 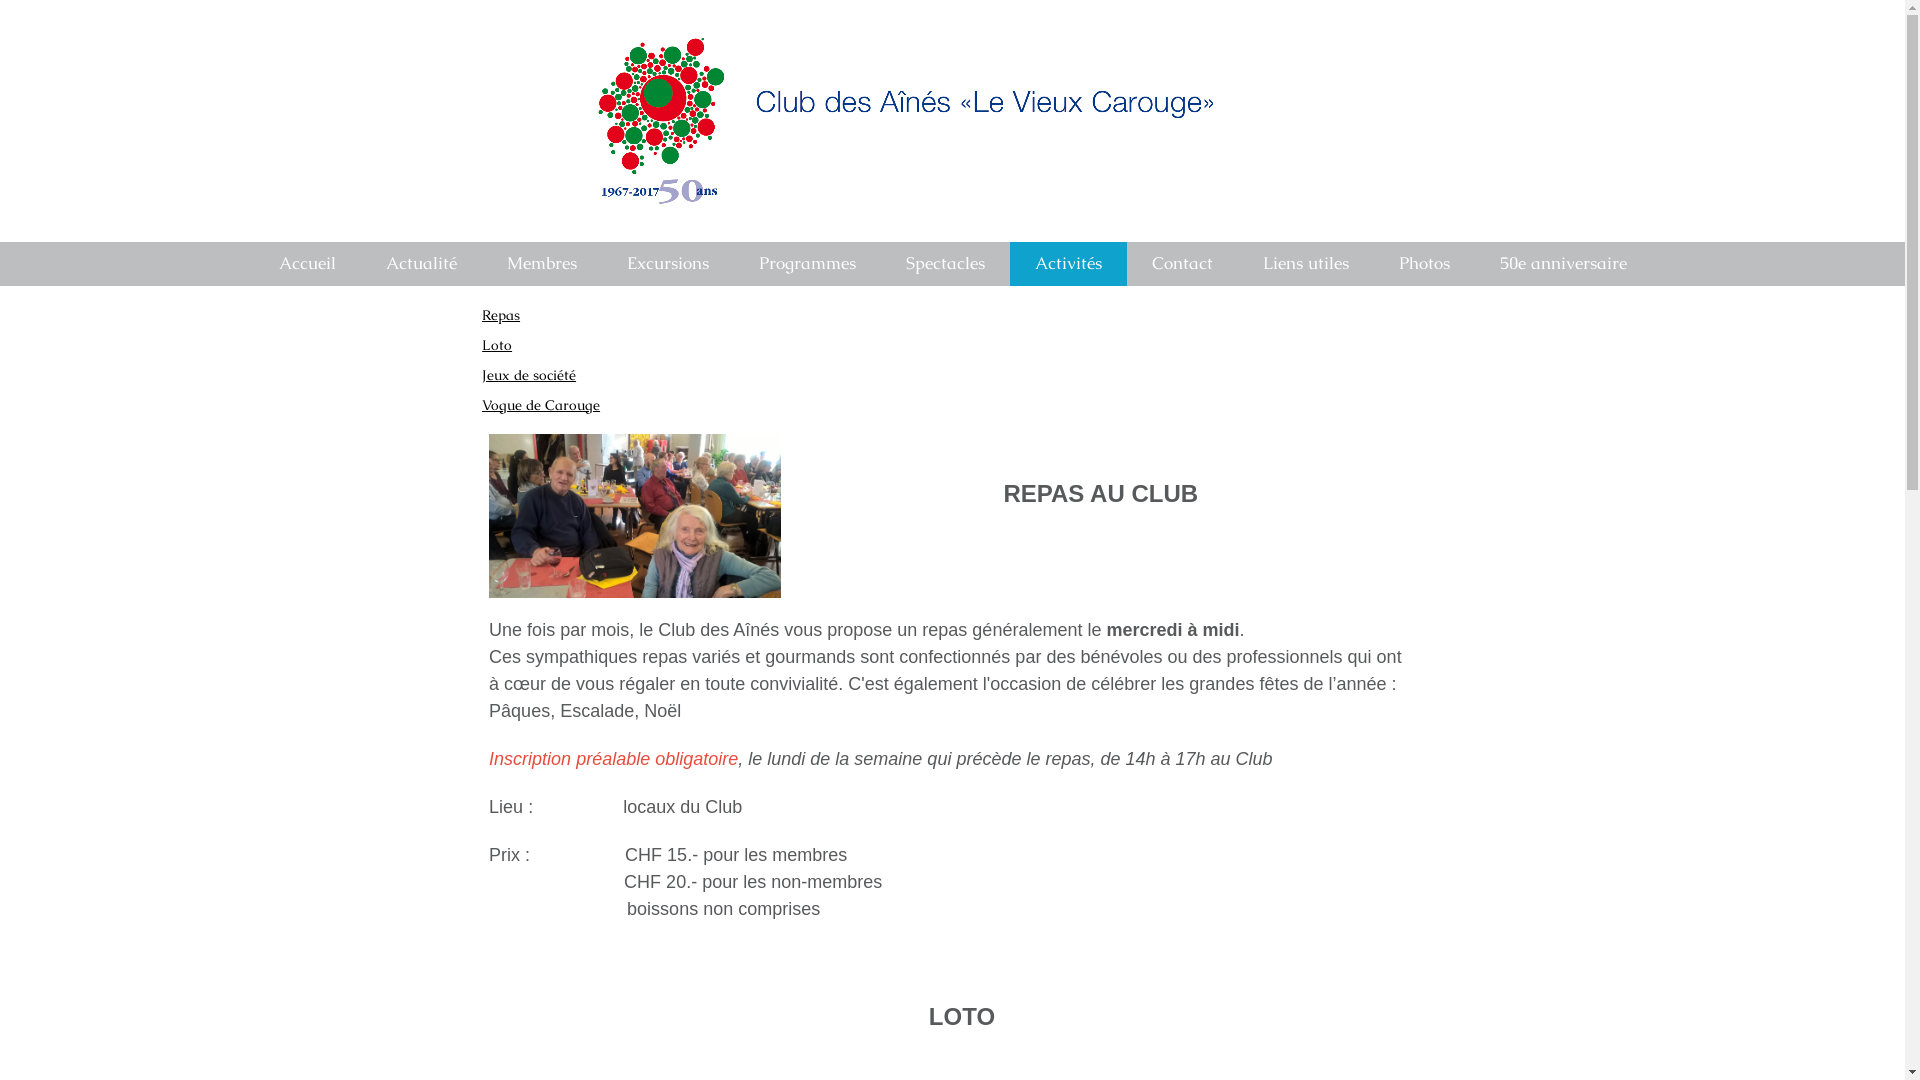 I want to click on Programmes, so click(x=808, y=264).